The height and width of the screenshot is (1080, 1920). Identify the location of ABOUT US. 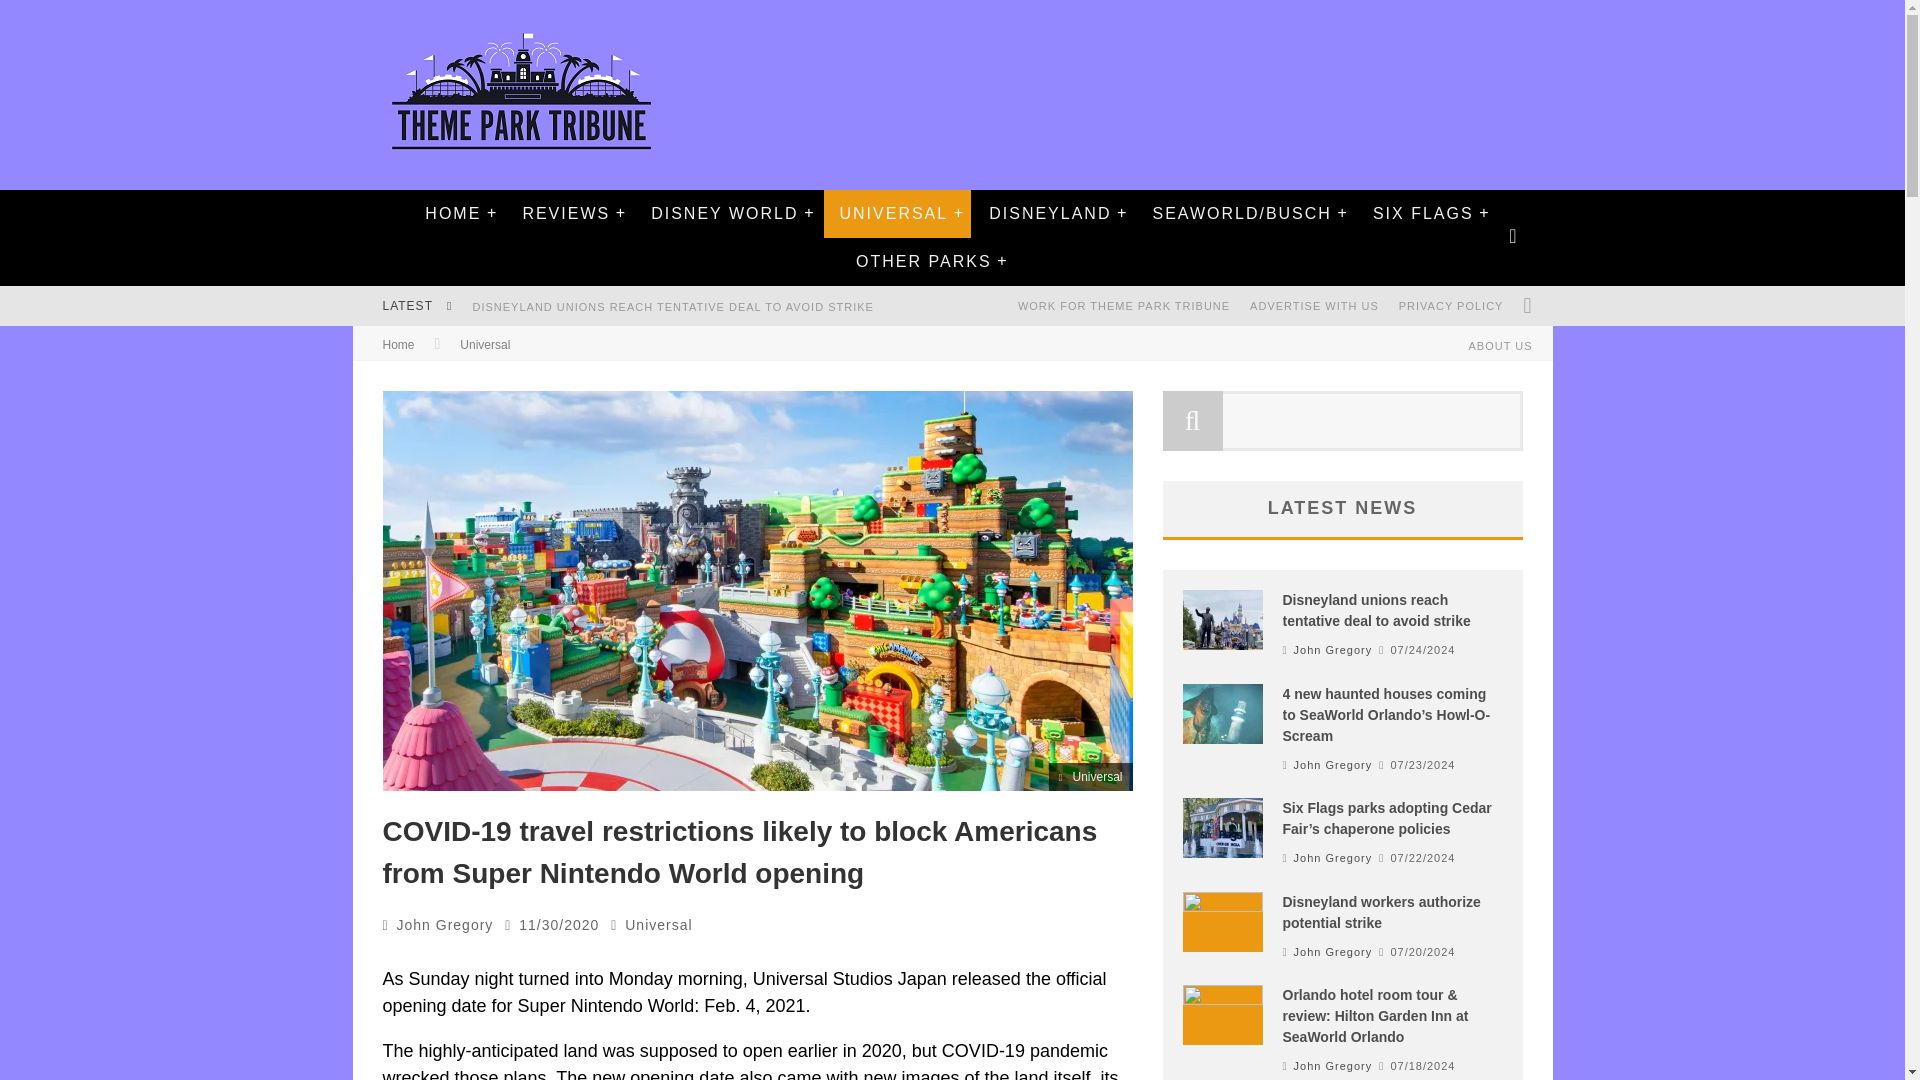
(1499, 346).